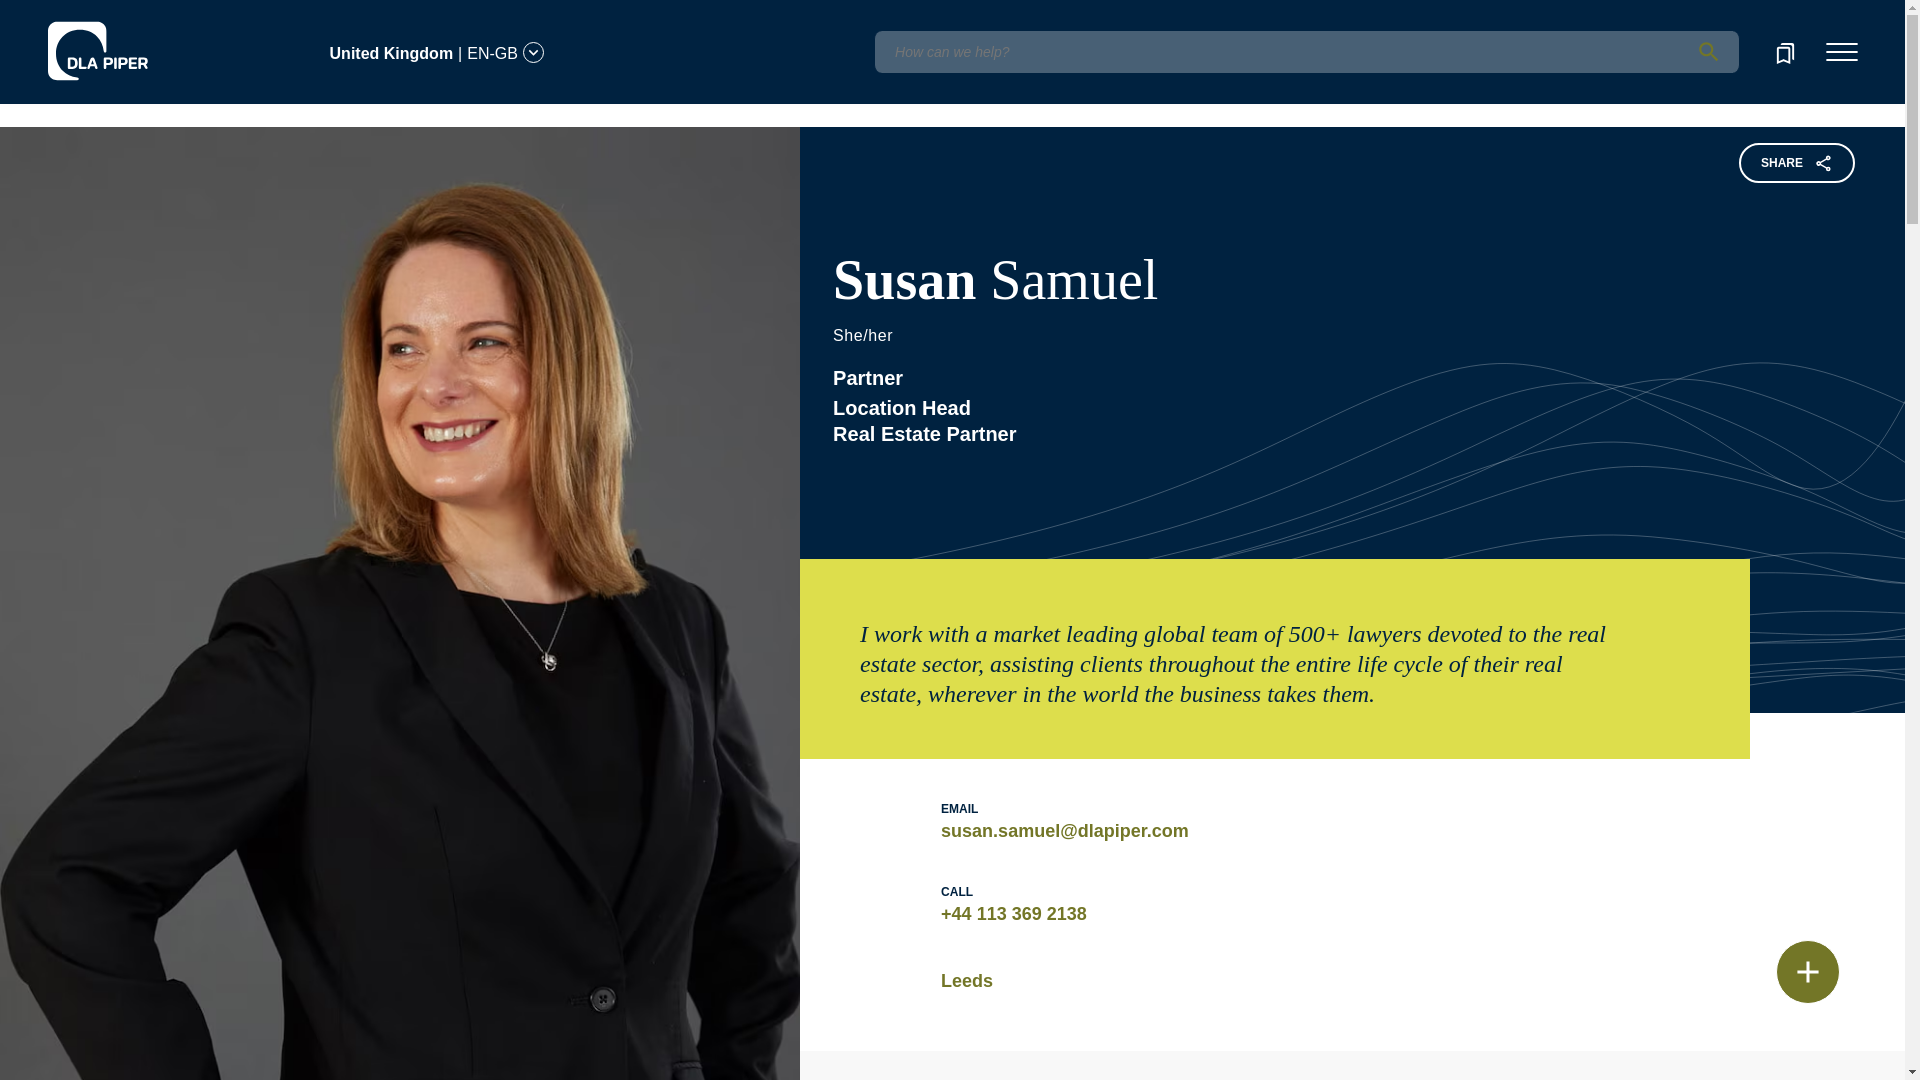 This screenshot has width=1920, height=1080. I want to click on English, so click(152, 15).